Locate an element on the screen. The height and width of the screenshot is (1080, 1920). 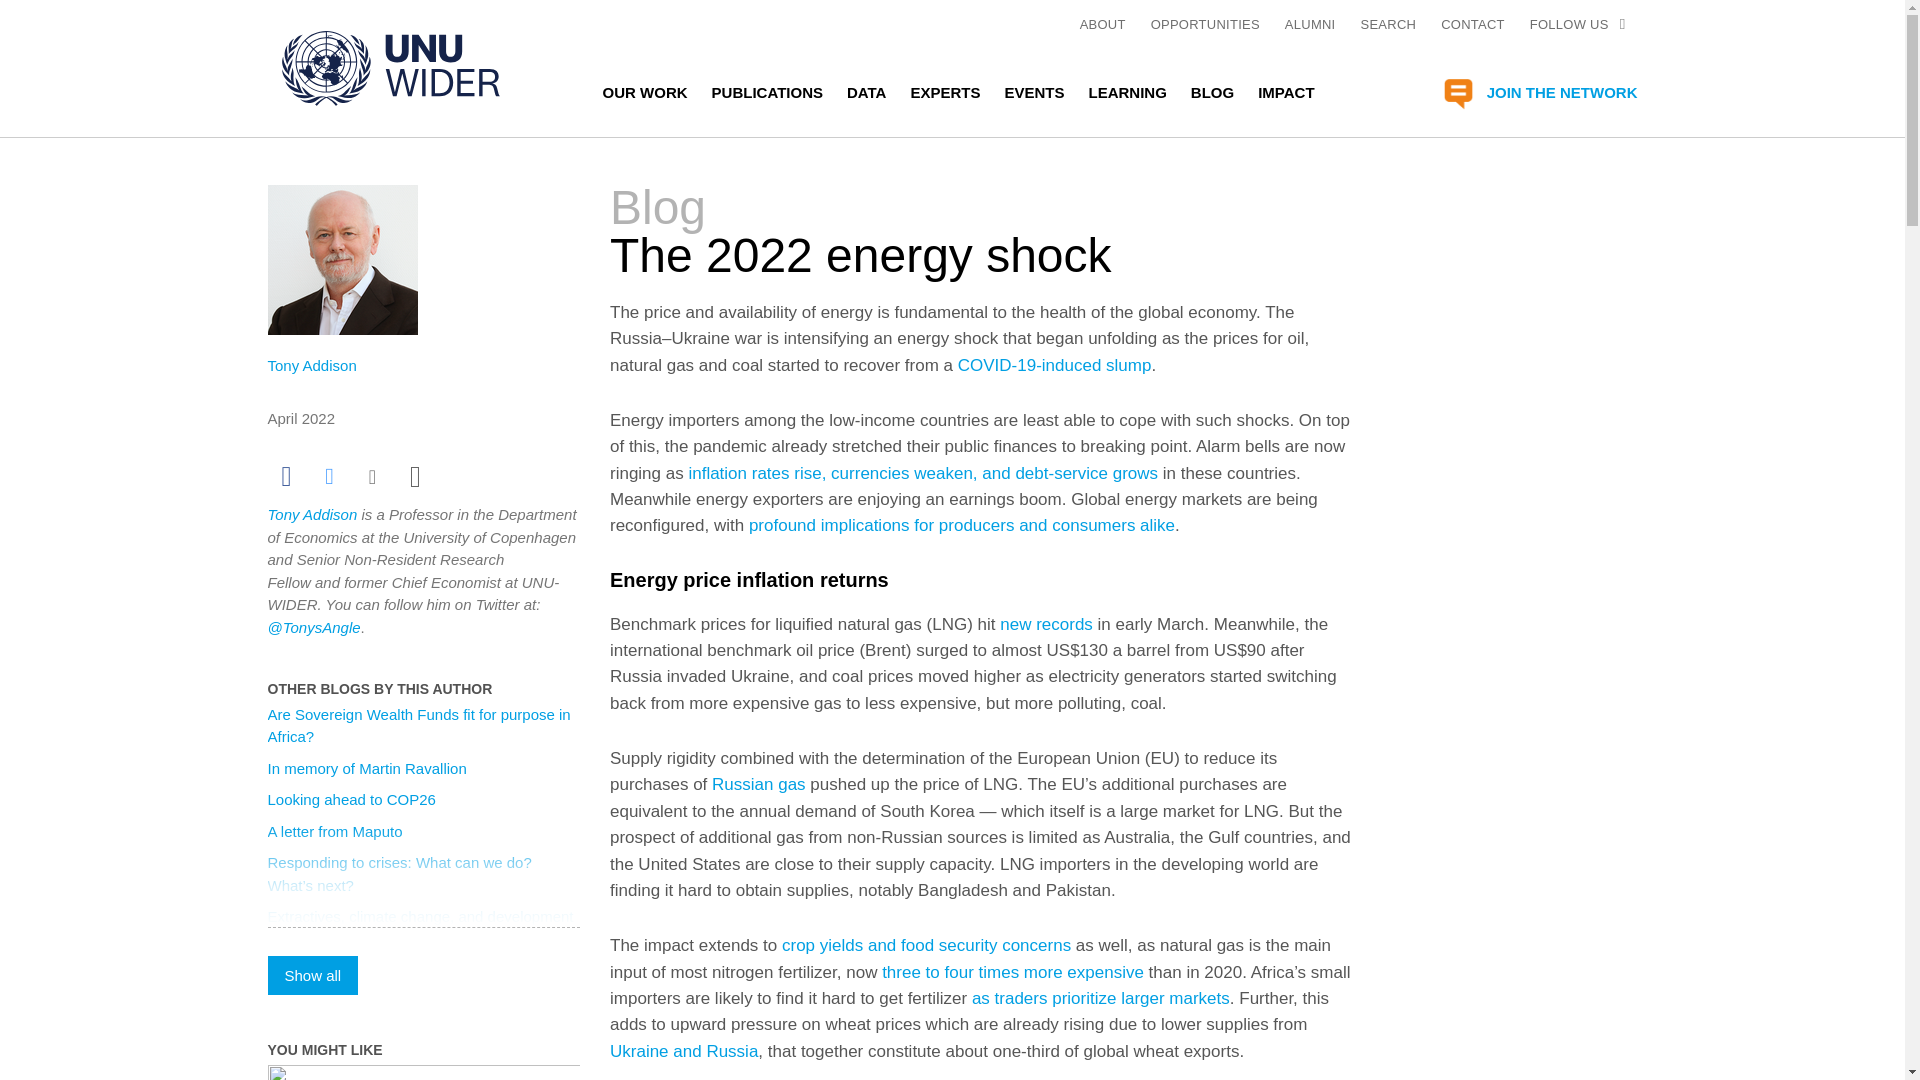
new records is located at coordinates (1046, 624).